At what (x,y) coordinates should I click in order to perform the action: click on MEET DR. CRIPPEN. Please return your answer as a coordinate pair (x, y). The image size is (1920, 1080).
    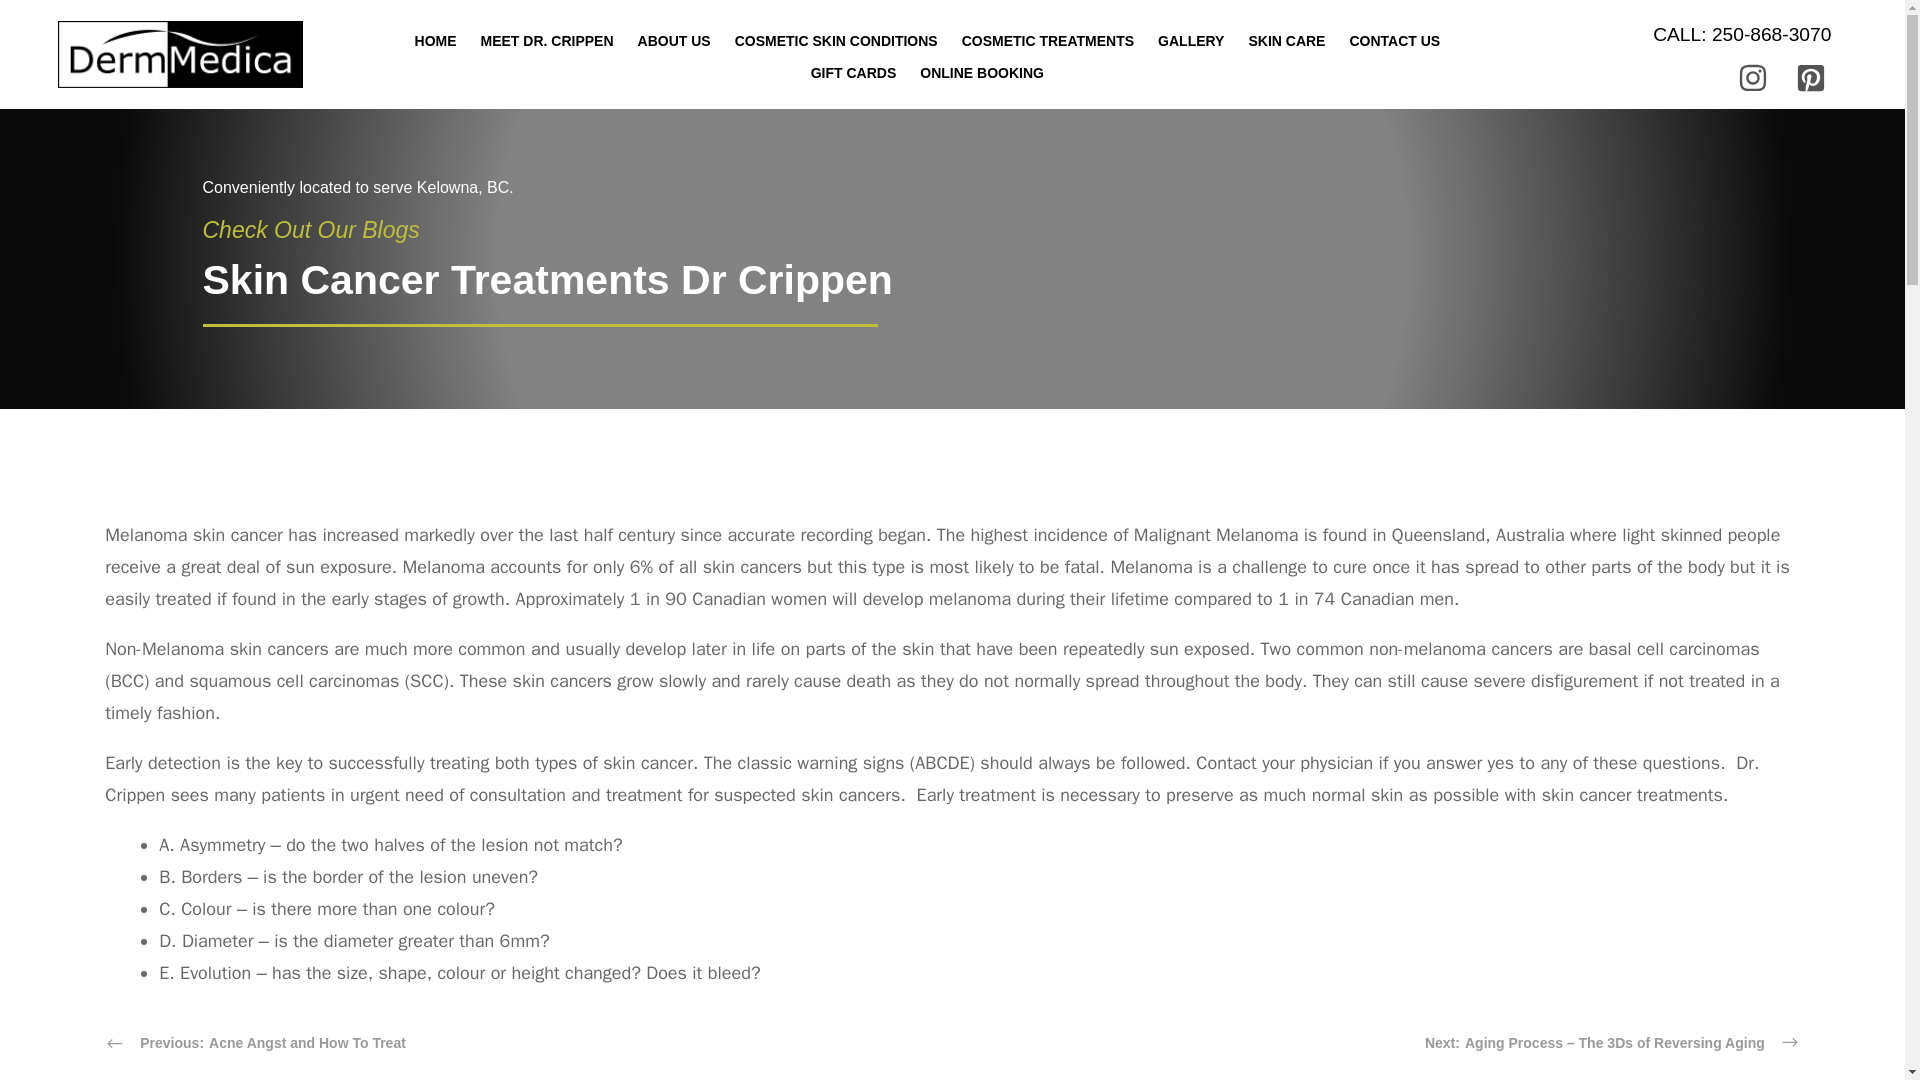
    Looking at the image, I should click on (546, 40).